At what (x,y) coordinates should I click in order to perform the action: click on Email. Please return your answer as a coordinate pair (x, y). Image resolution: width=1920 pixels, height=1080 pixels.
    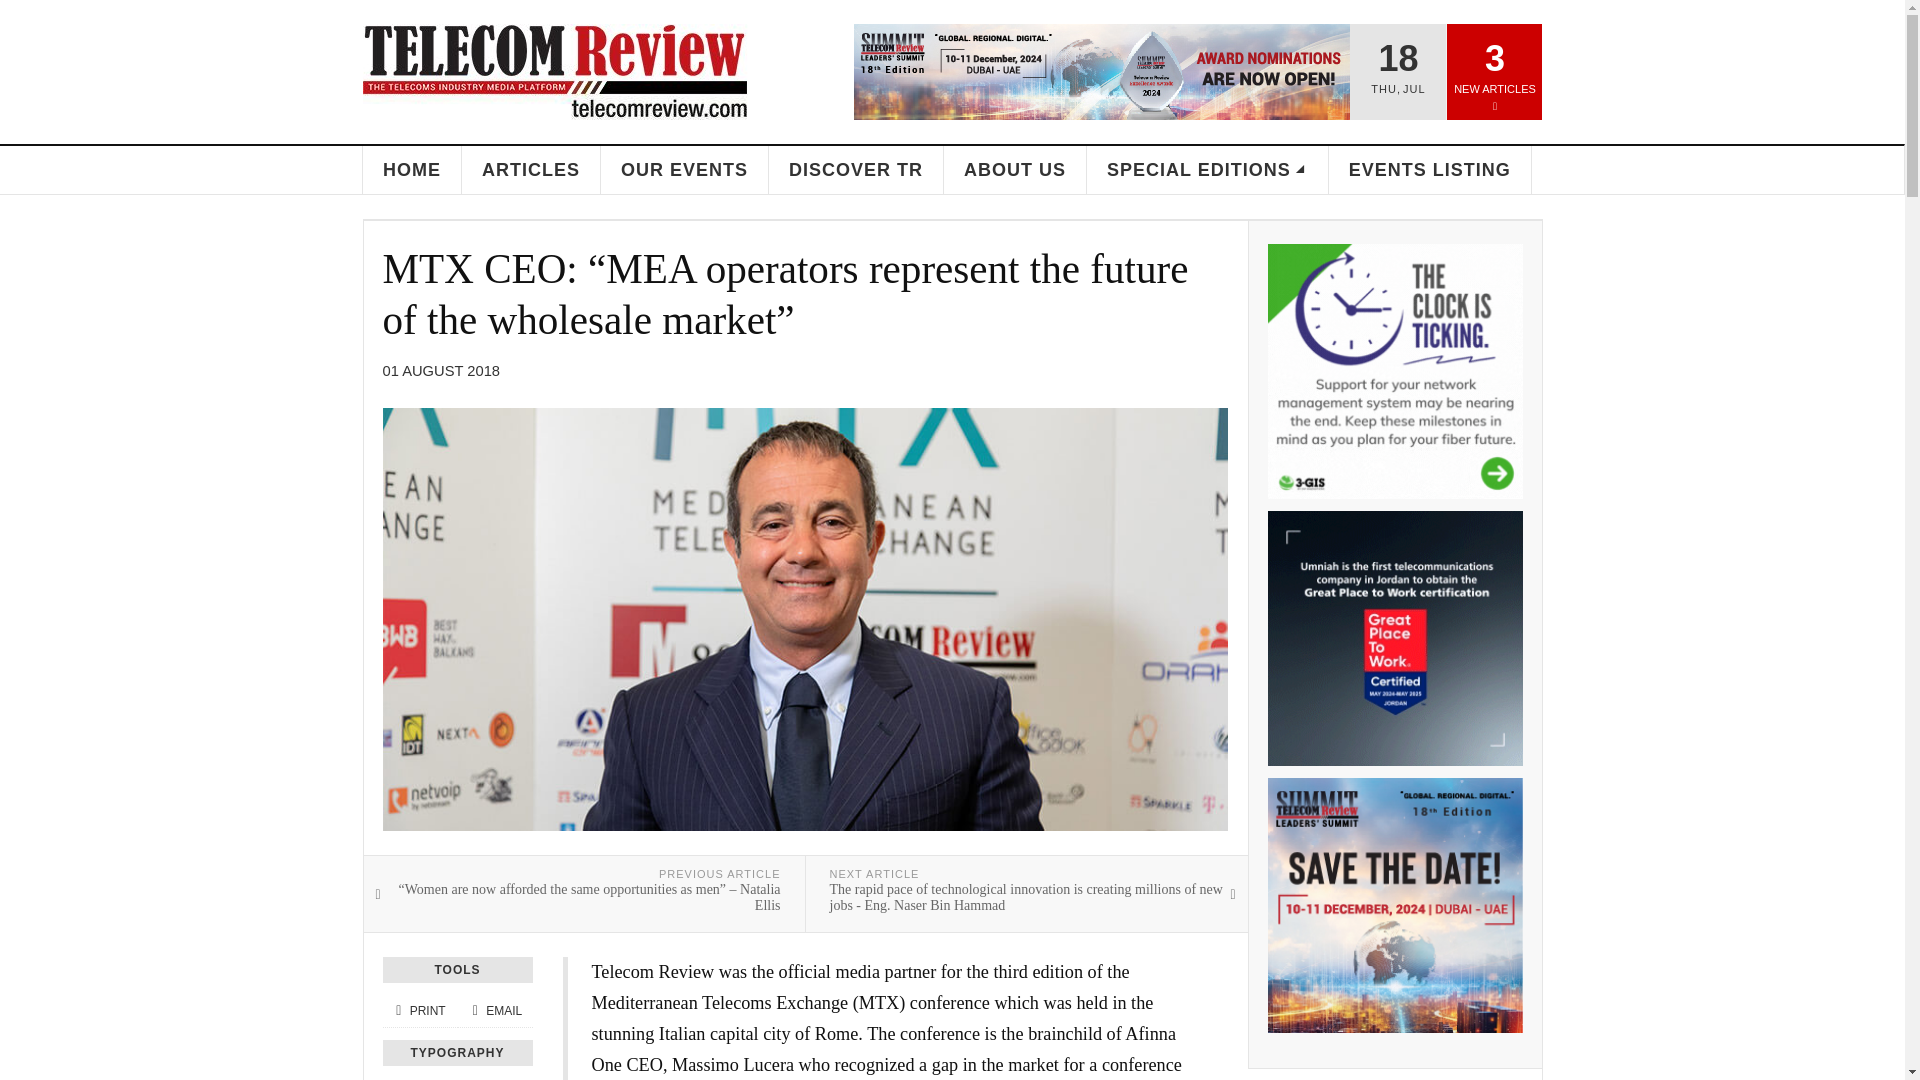
    Looking at the image, I should click on (495, 1011).